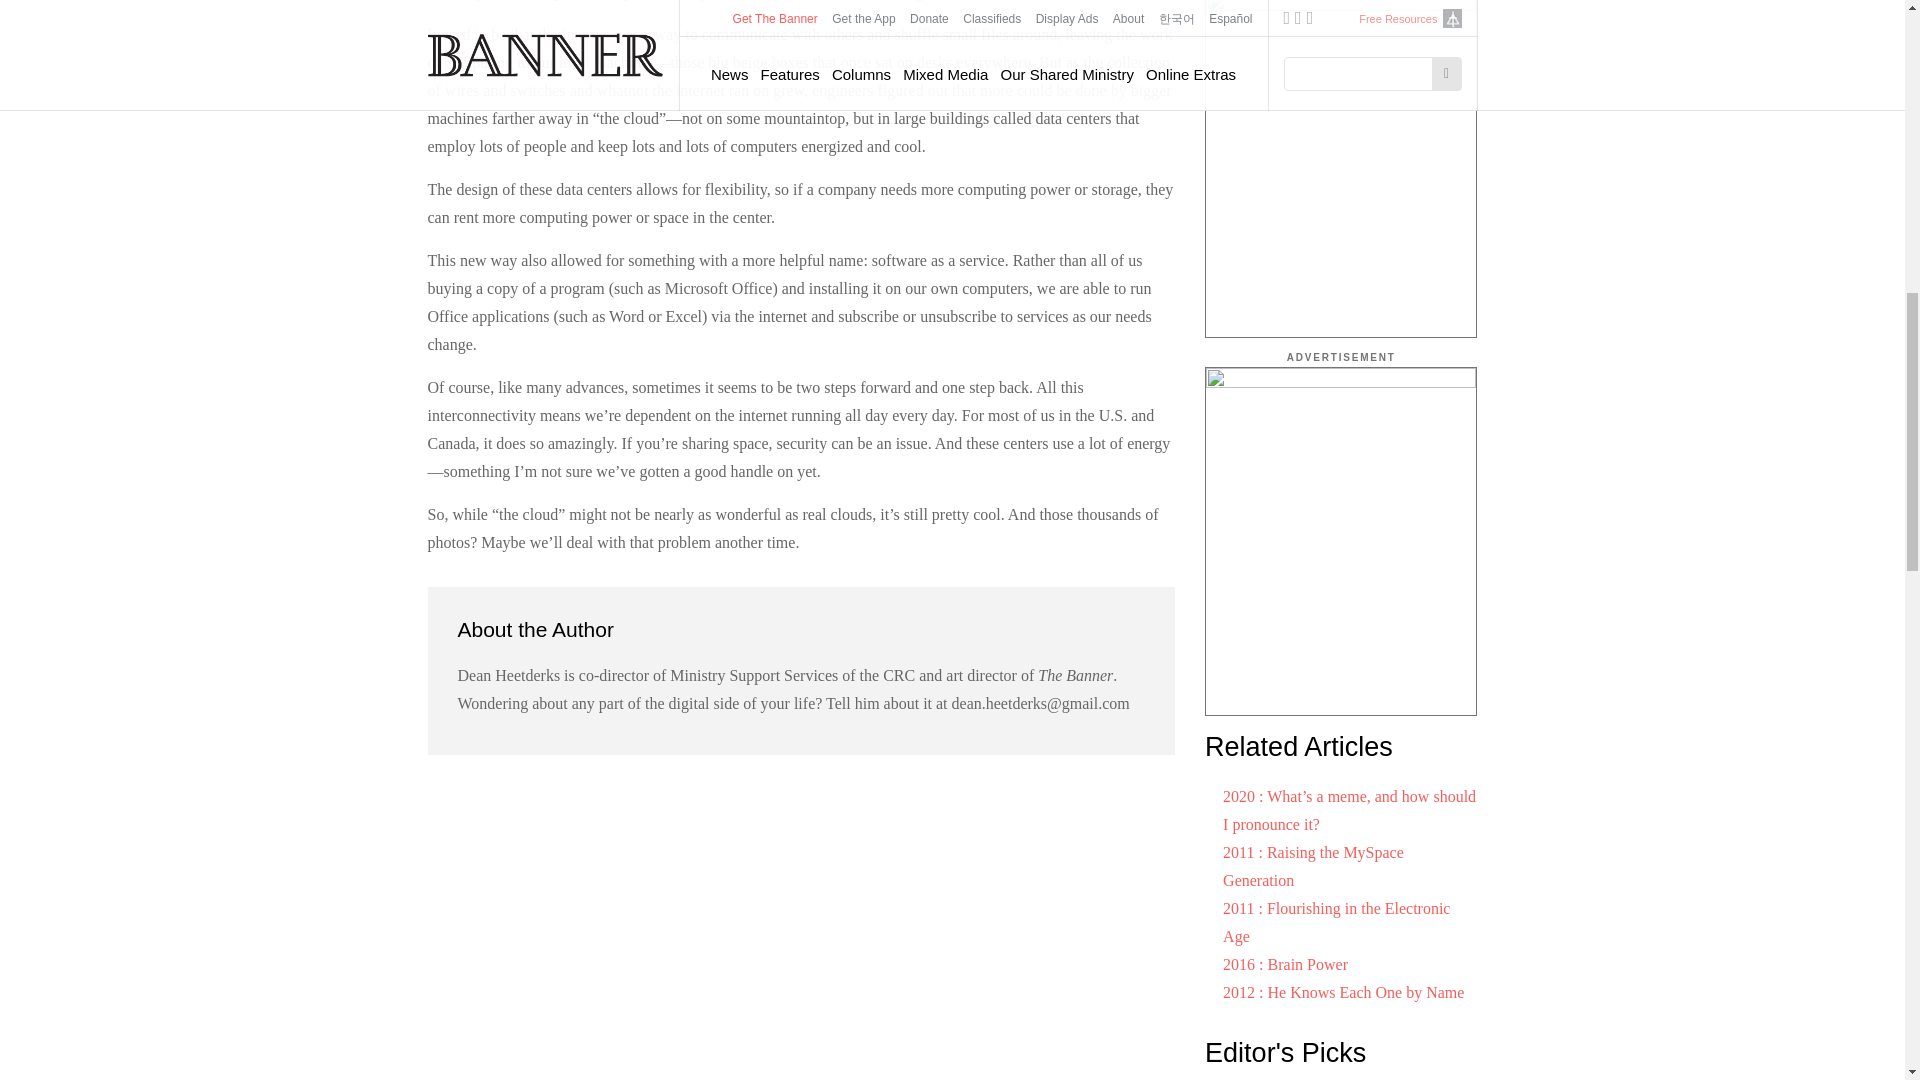 The width and height of the screenshot is (1920, 1080). I want to click on 2011 : Flourishing in the Electronic Age, so click(1336, 922).